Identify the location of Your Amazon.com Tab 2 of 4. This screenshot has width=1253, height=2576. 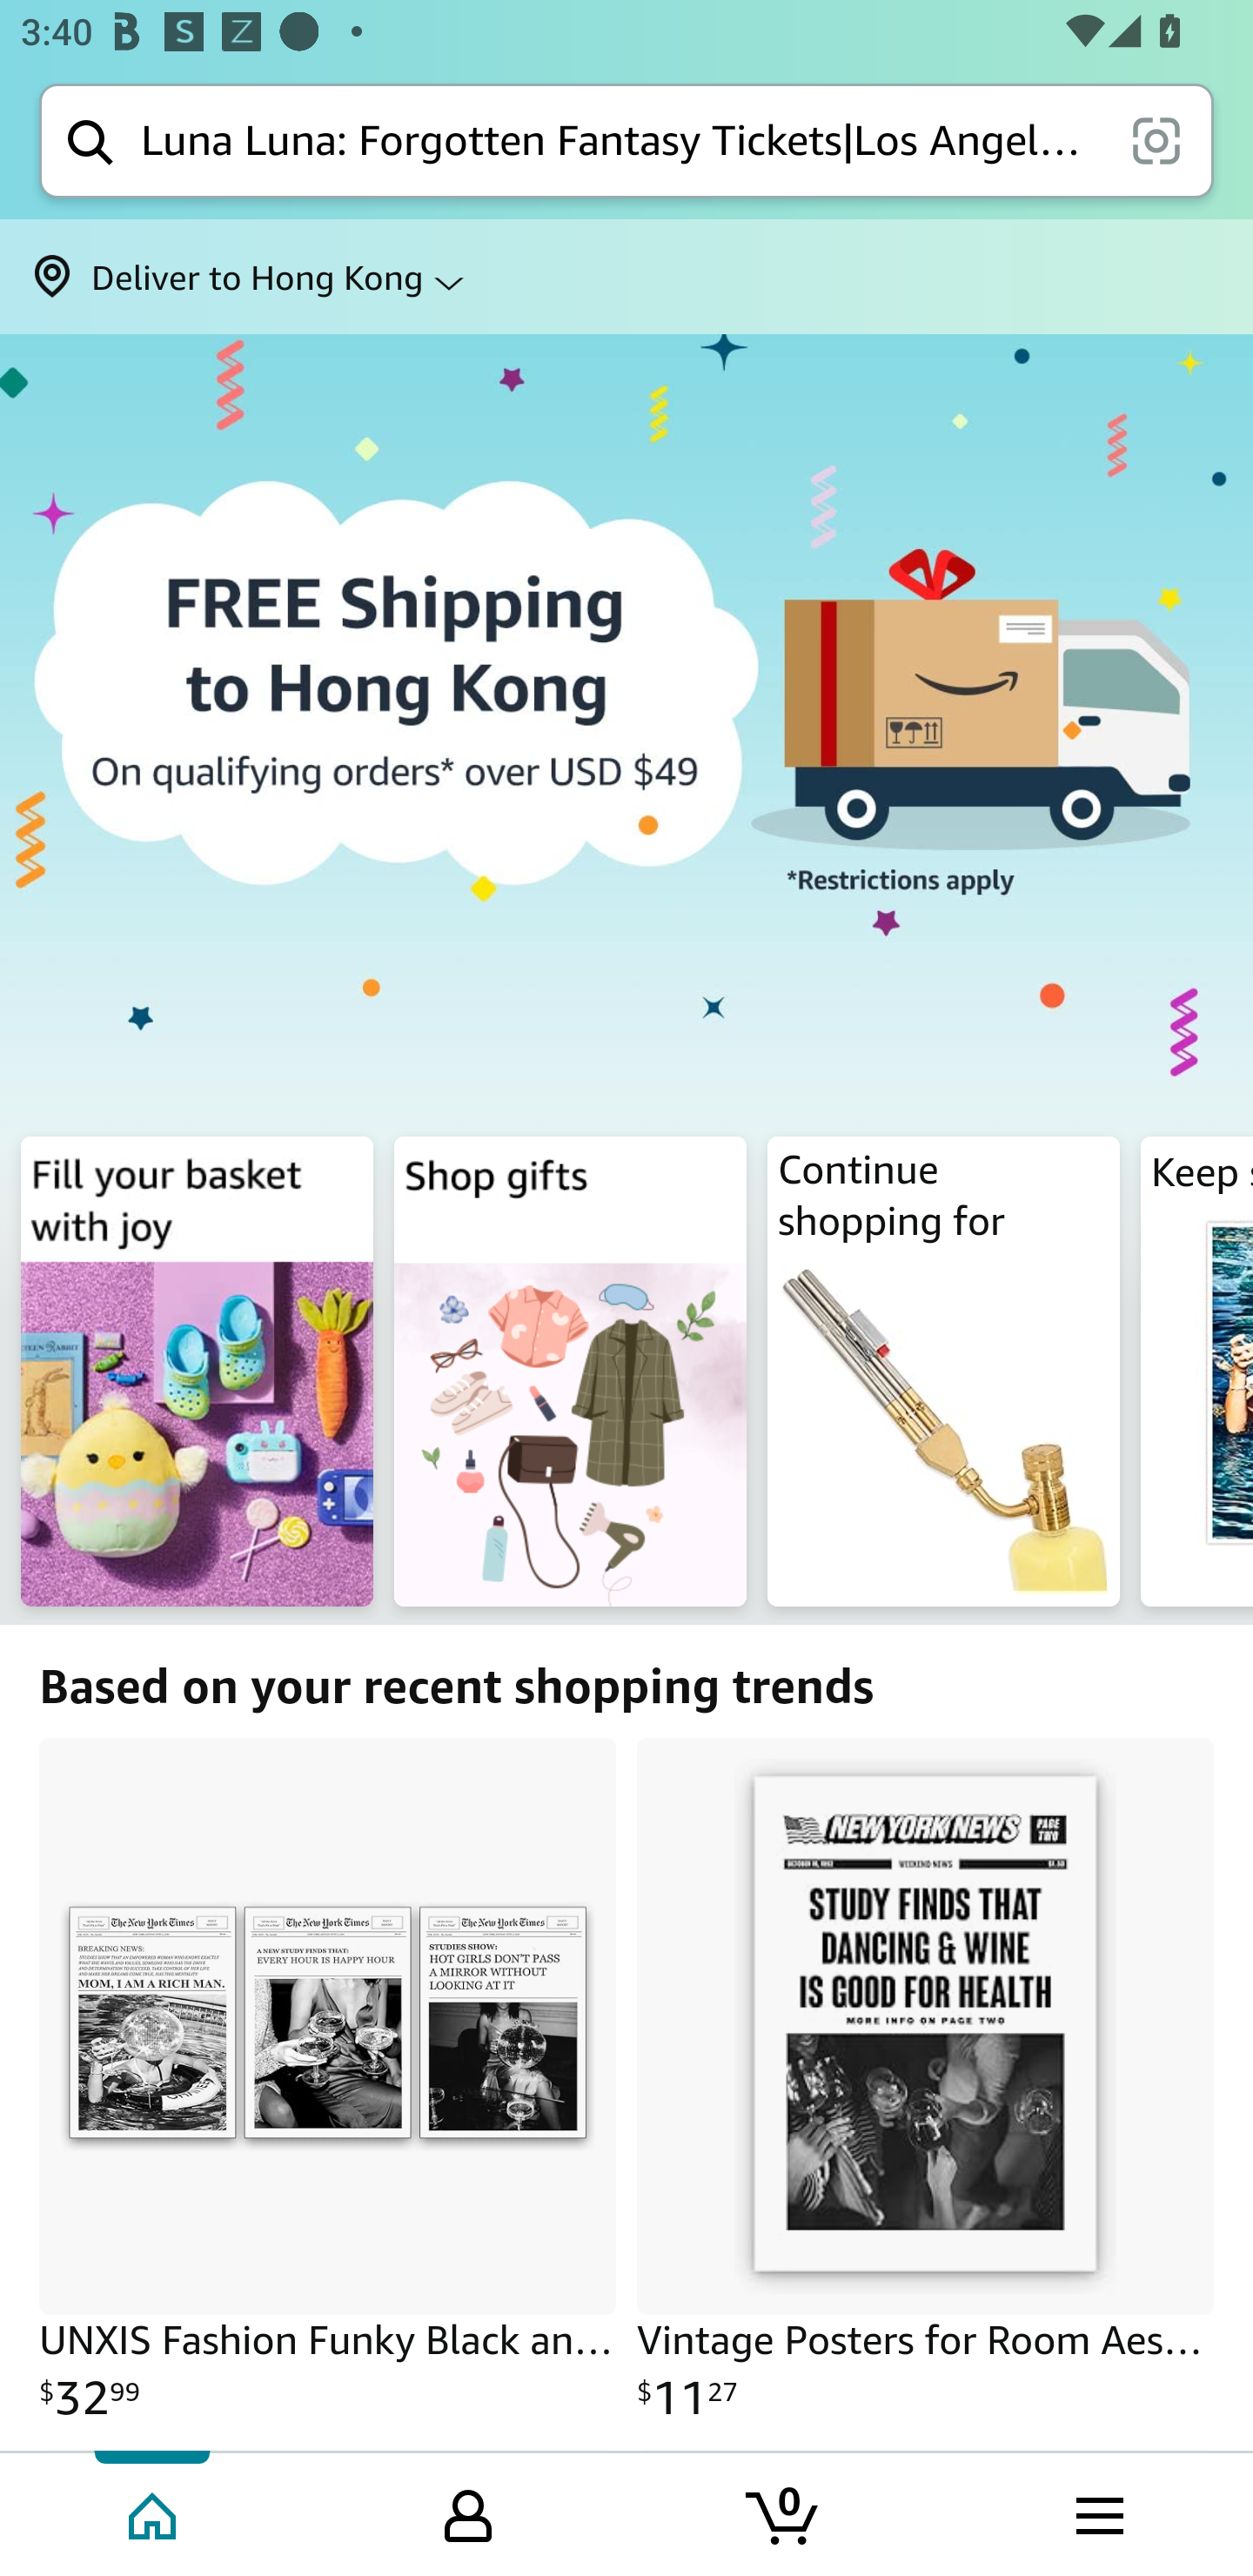
(468, 2512).